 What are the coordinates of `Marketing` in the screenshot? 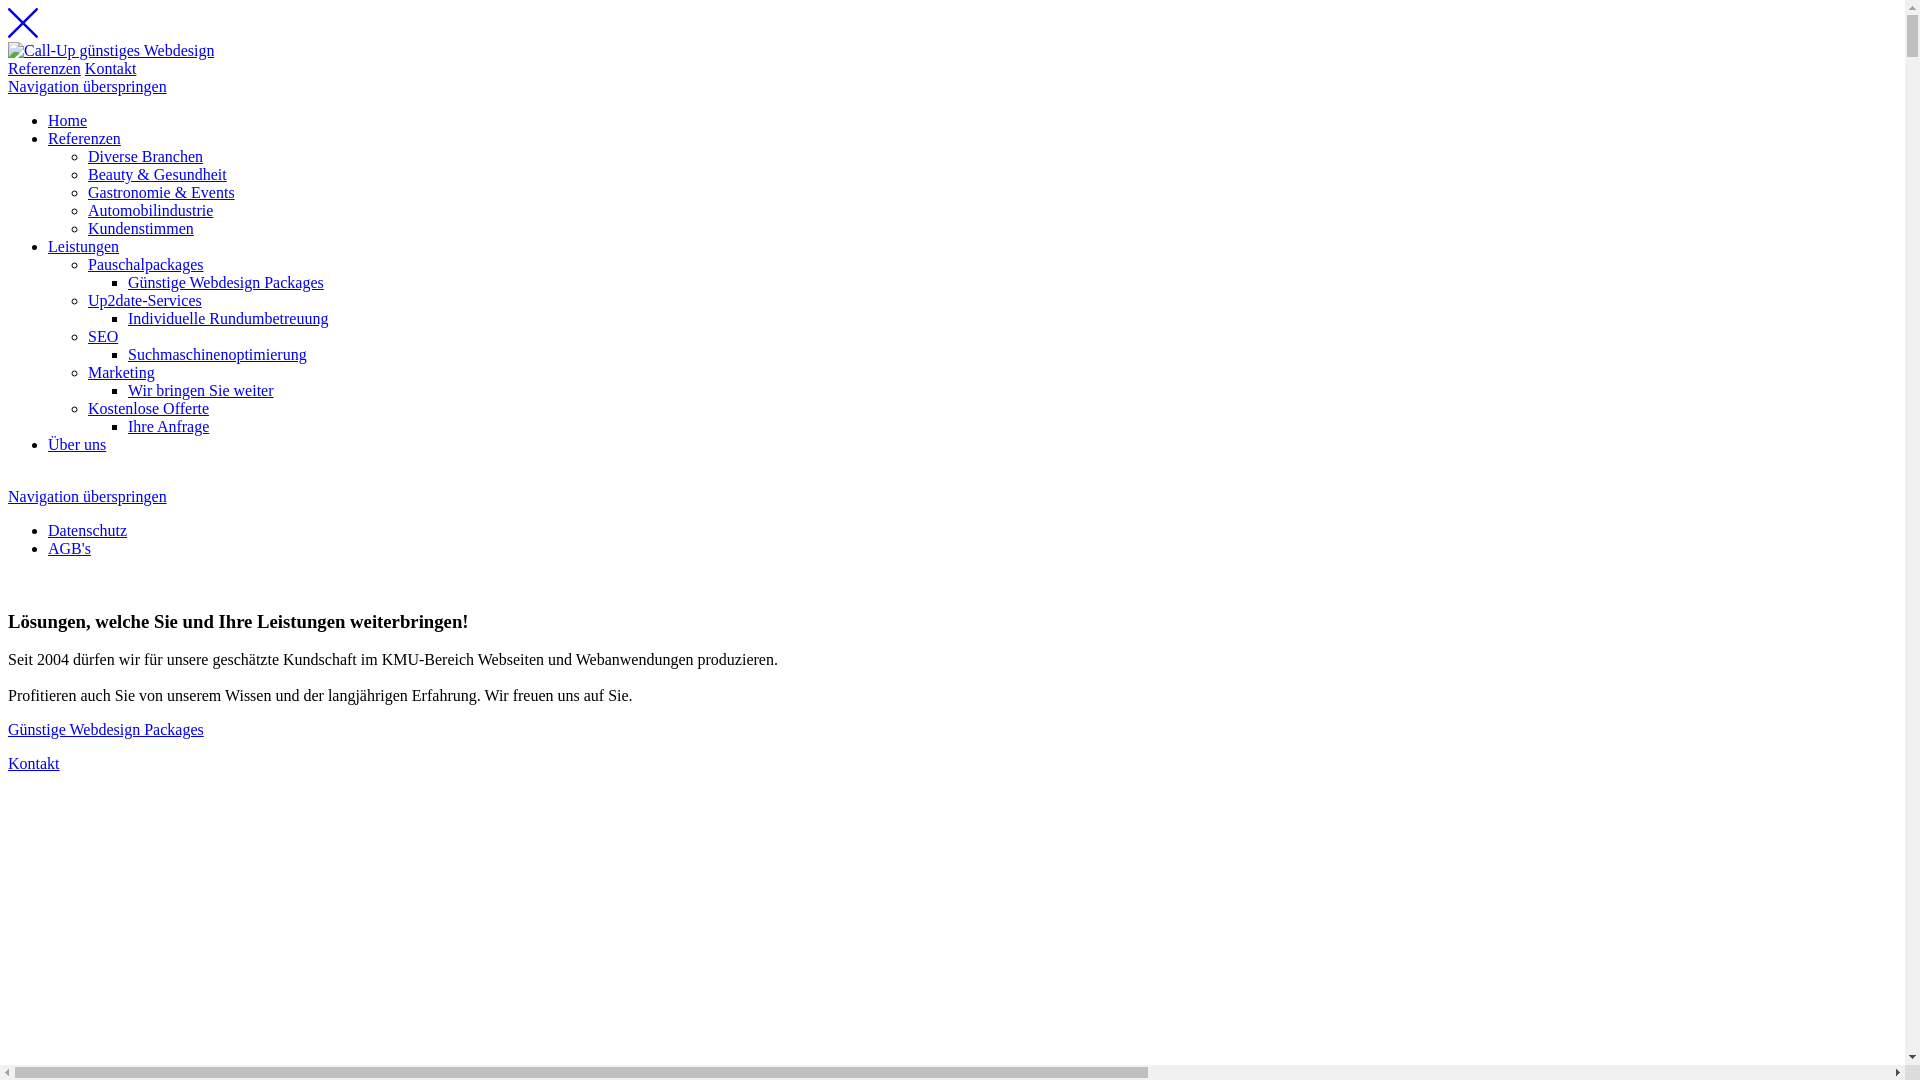 It's located at (122, 372).